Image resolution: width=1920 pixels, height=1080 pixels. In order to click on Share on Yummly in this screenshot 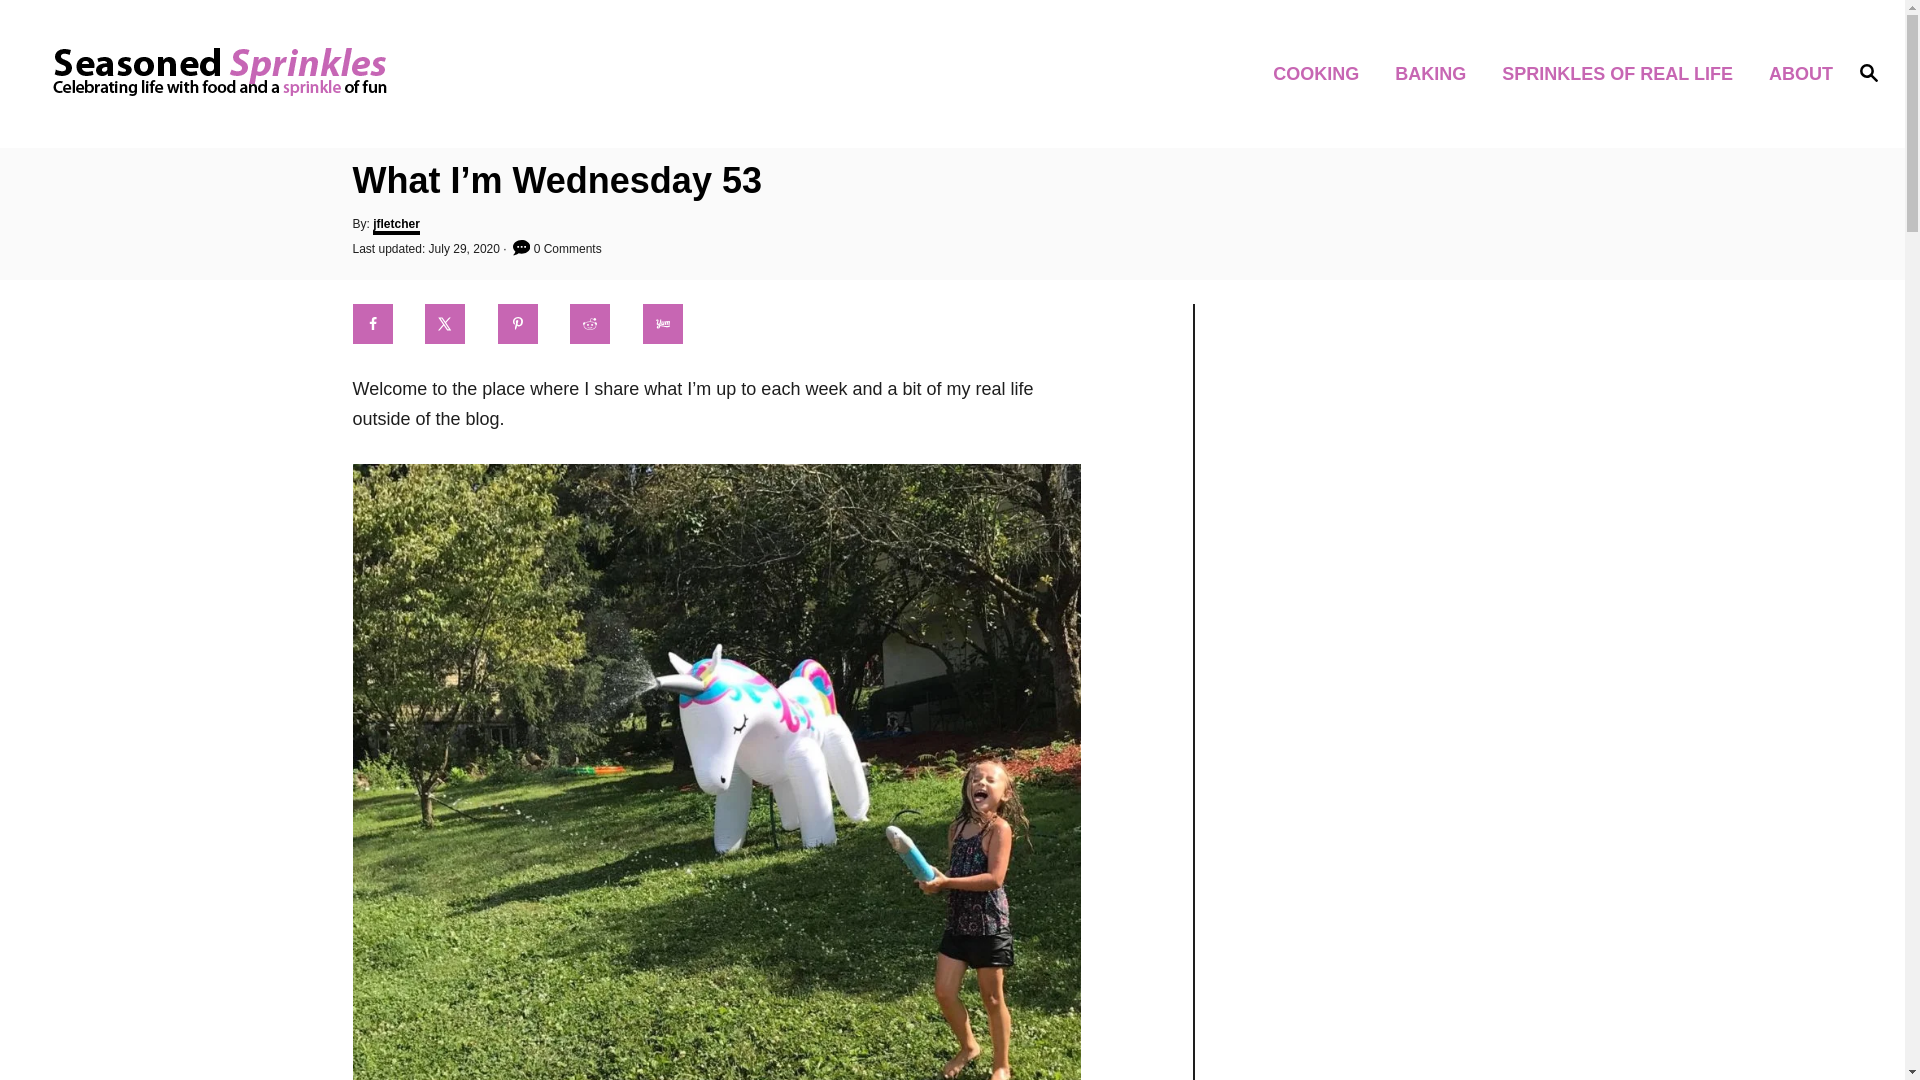, I will do `click(672, 324)`.